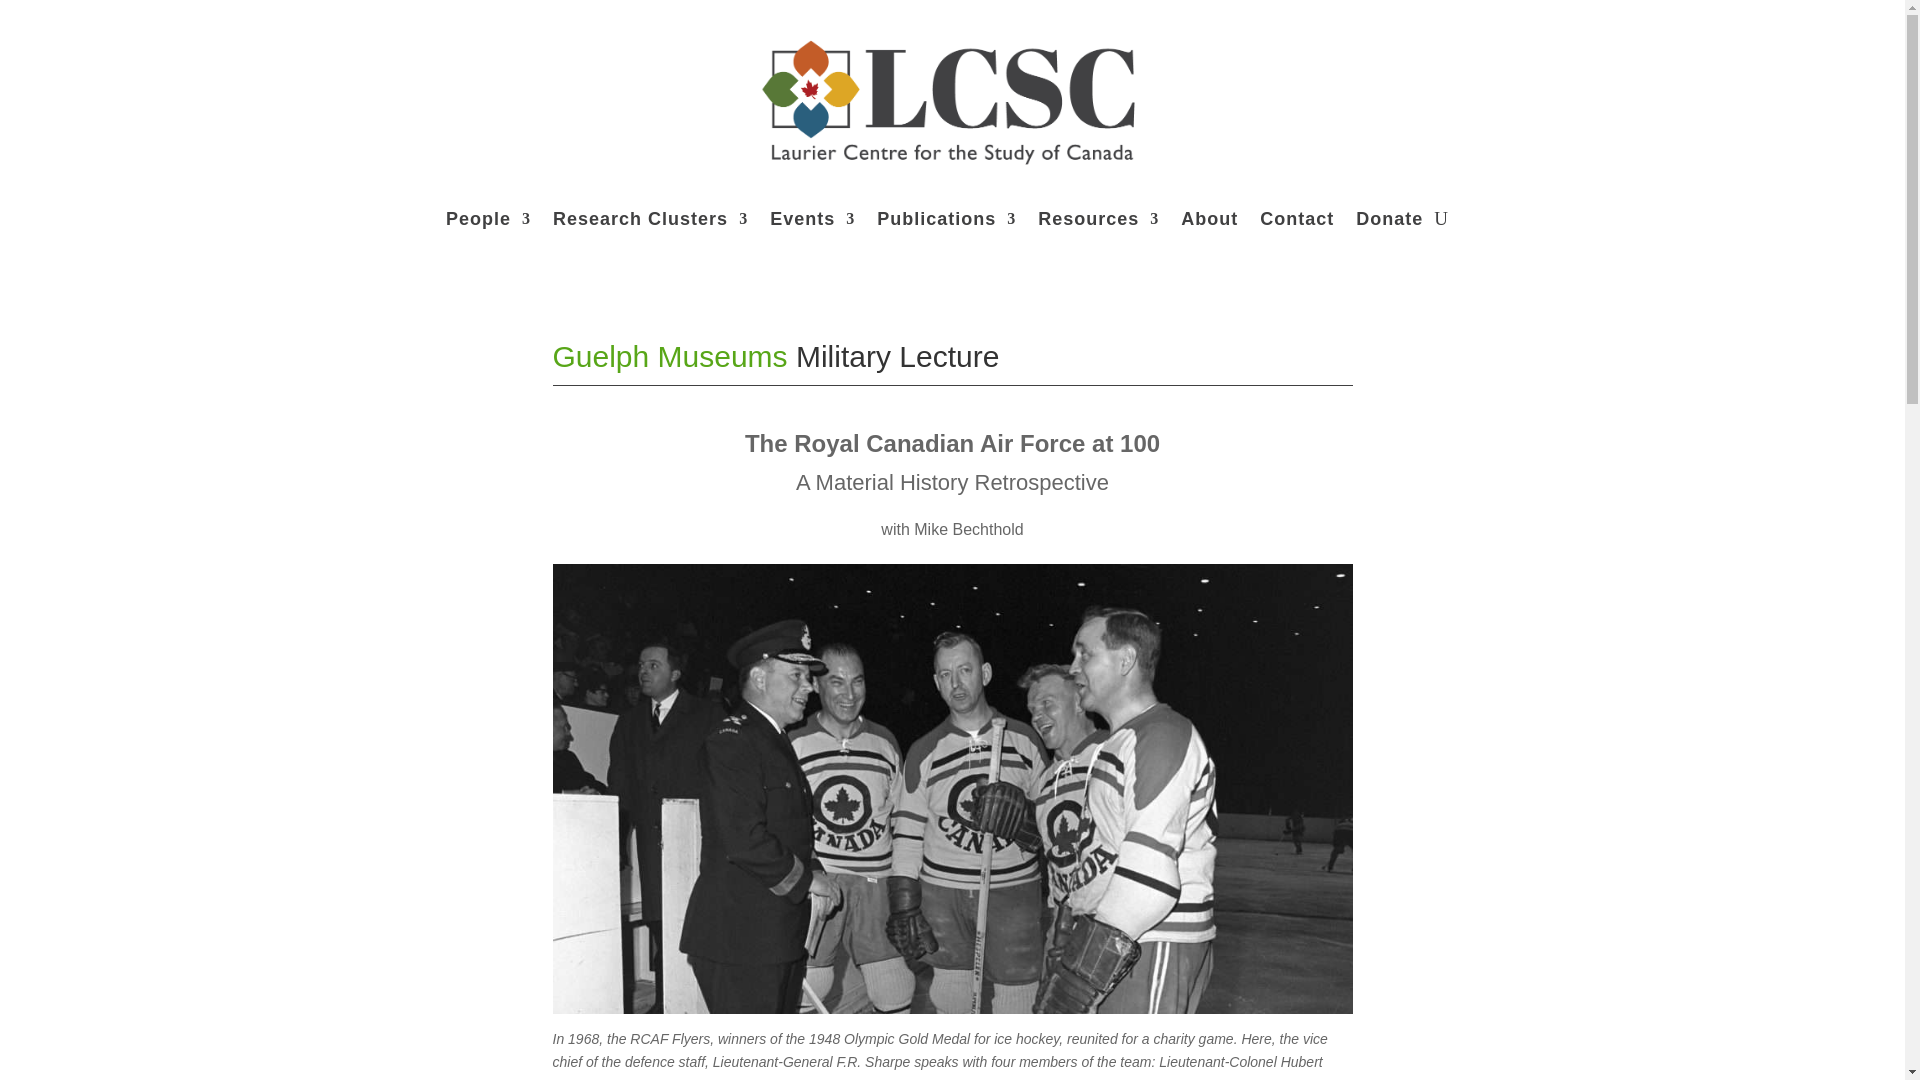 This screenshot has width=1920, height=1080. What do you see at coordinates (650, 219) in the screenshot?
I see `Research Clusters` at bounding box center [650, 219].